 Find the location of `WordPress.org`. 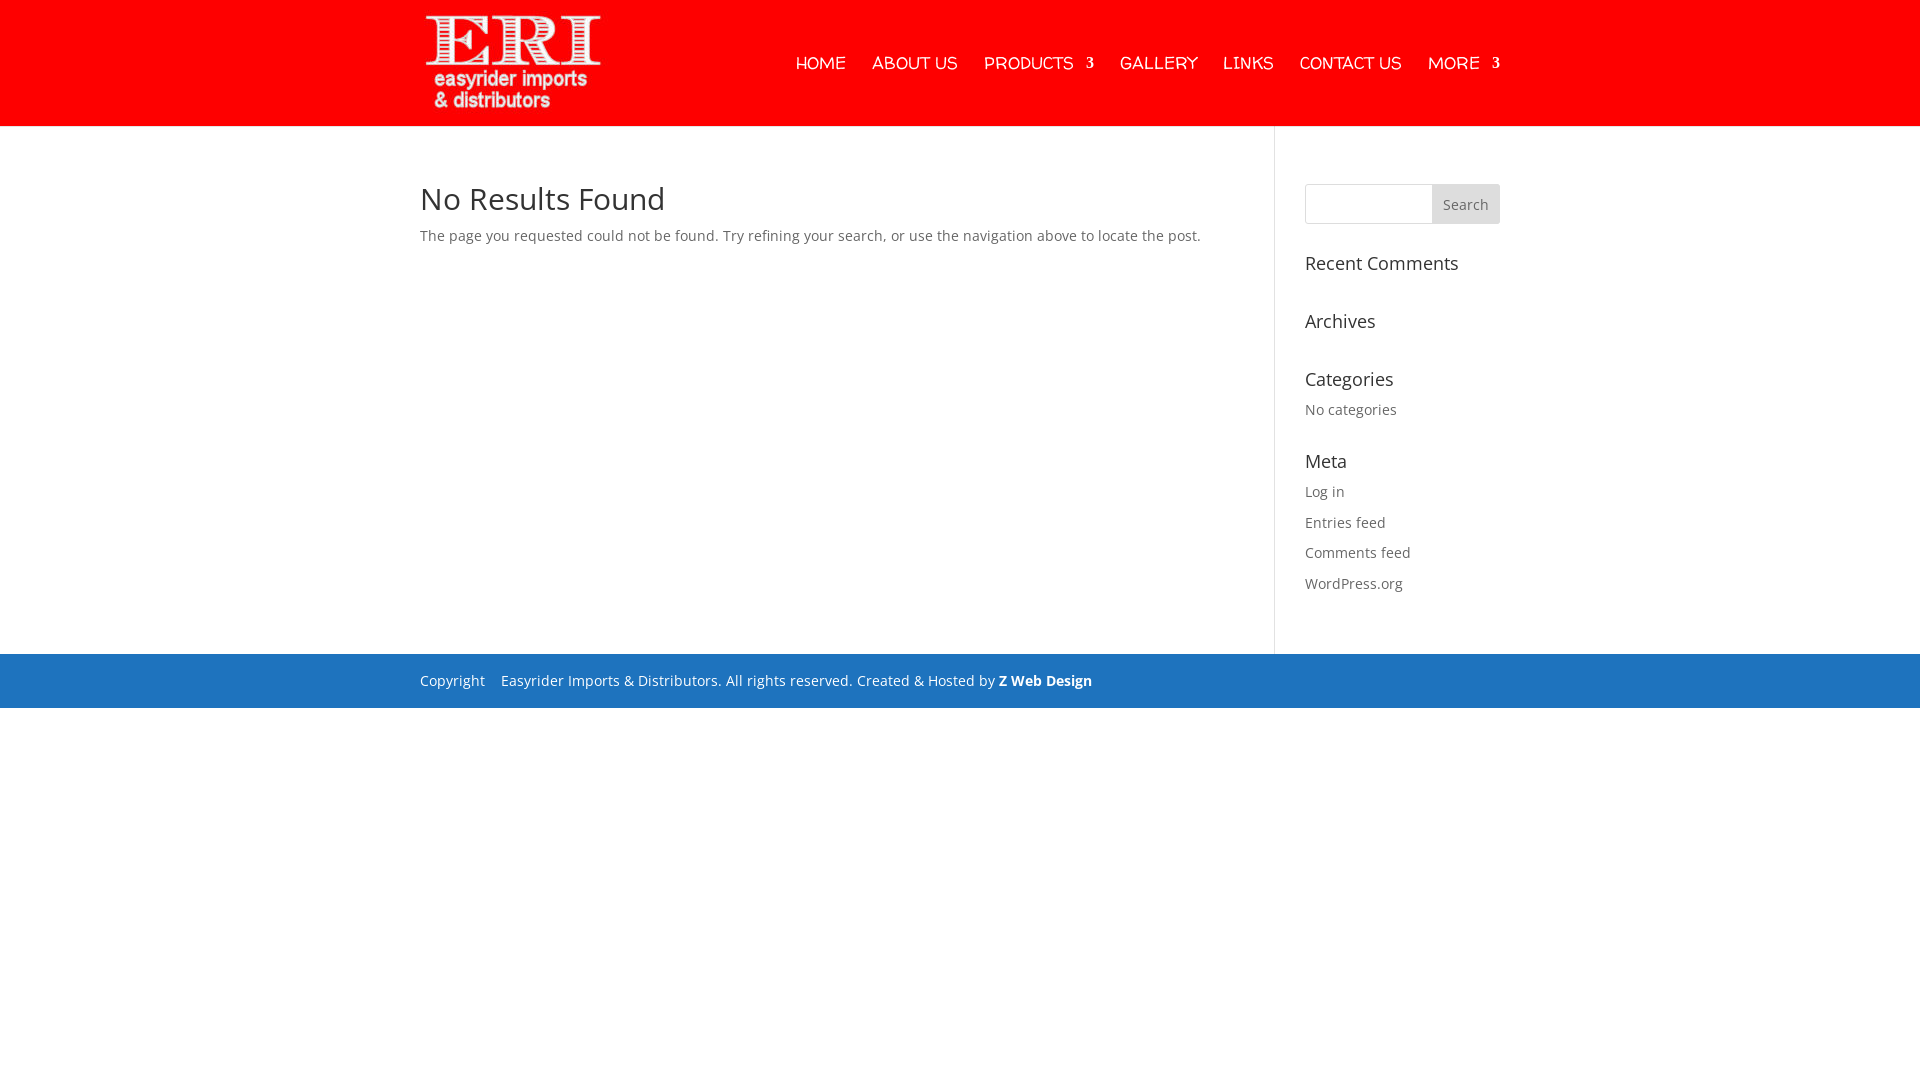

WordPress.org is located at coordinates (1354, 584).